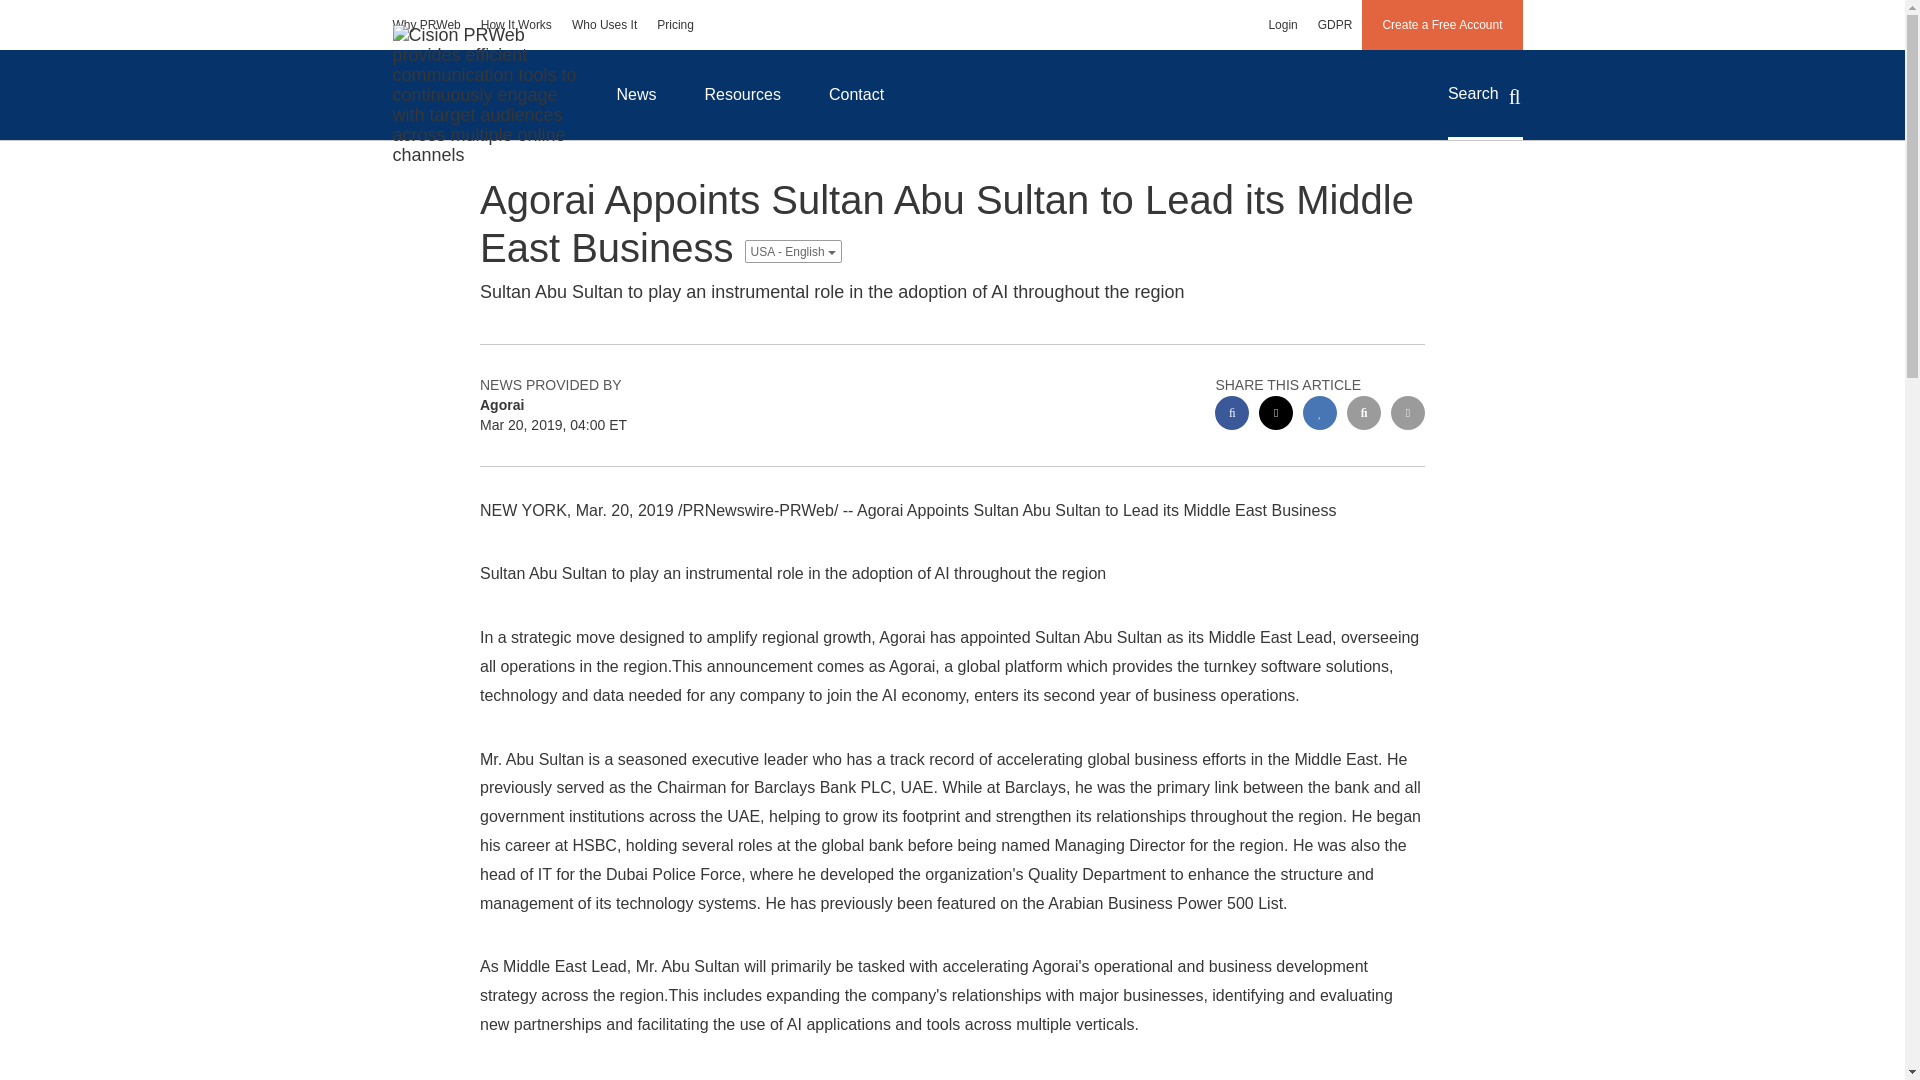  Describe the element at coordinates (1335, 24) in the screenshot. I see `GDPR` at that location.